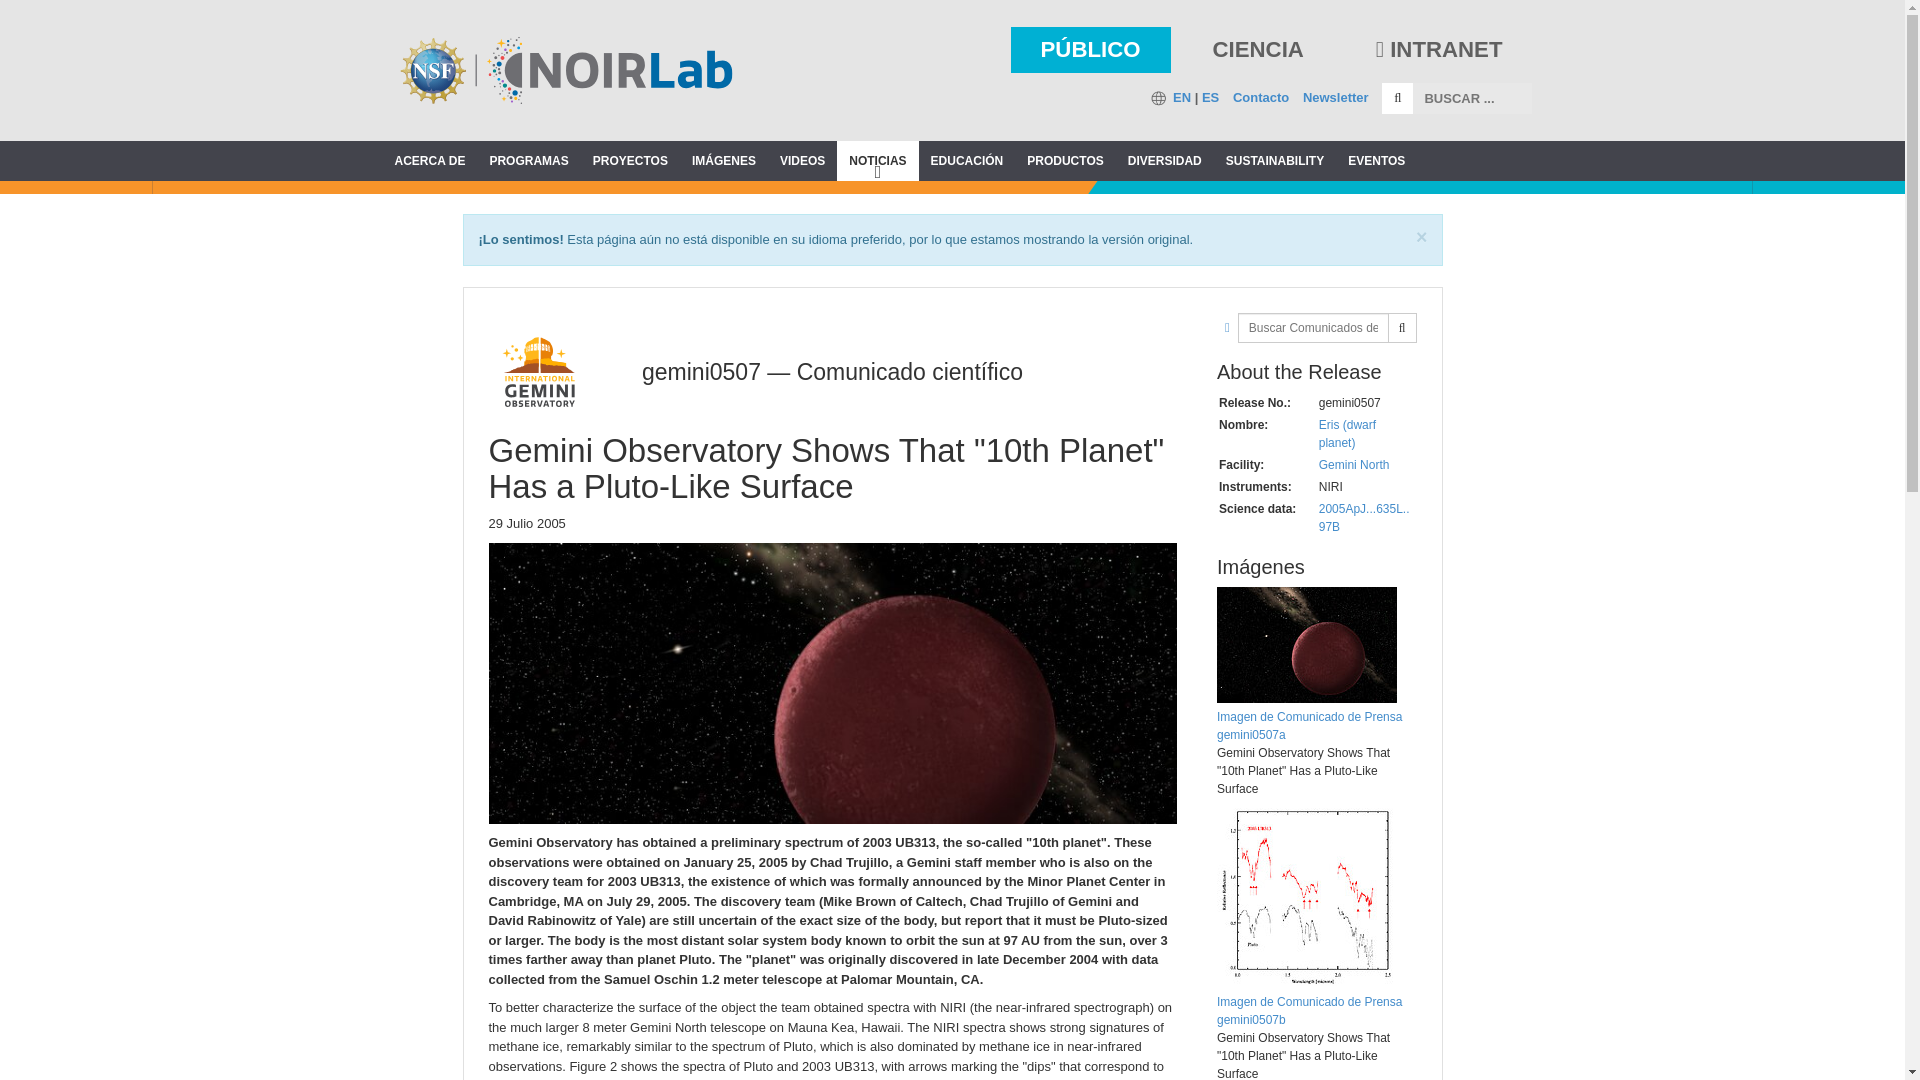 The image size is (1920, 1080). What do you see at coordinates (1336, 96) in the screenshot?
I see `Newsletter` at bounding box center [1336, 96].